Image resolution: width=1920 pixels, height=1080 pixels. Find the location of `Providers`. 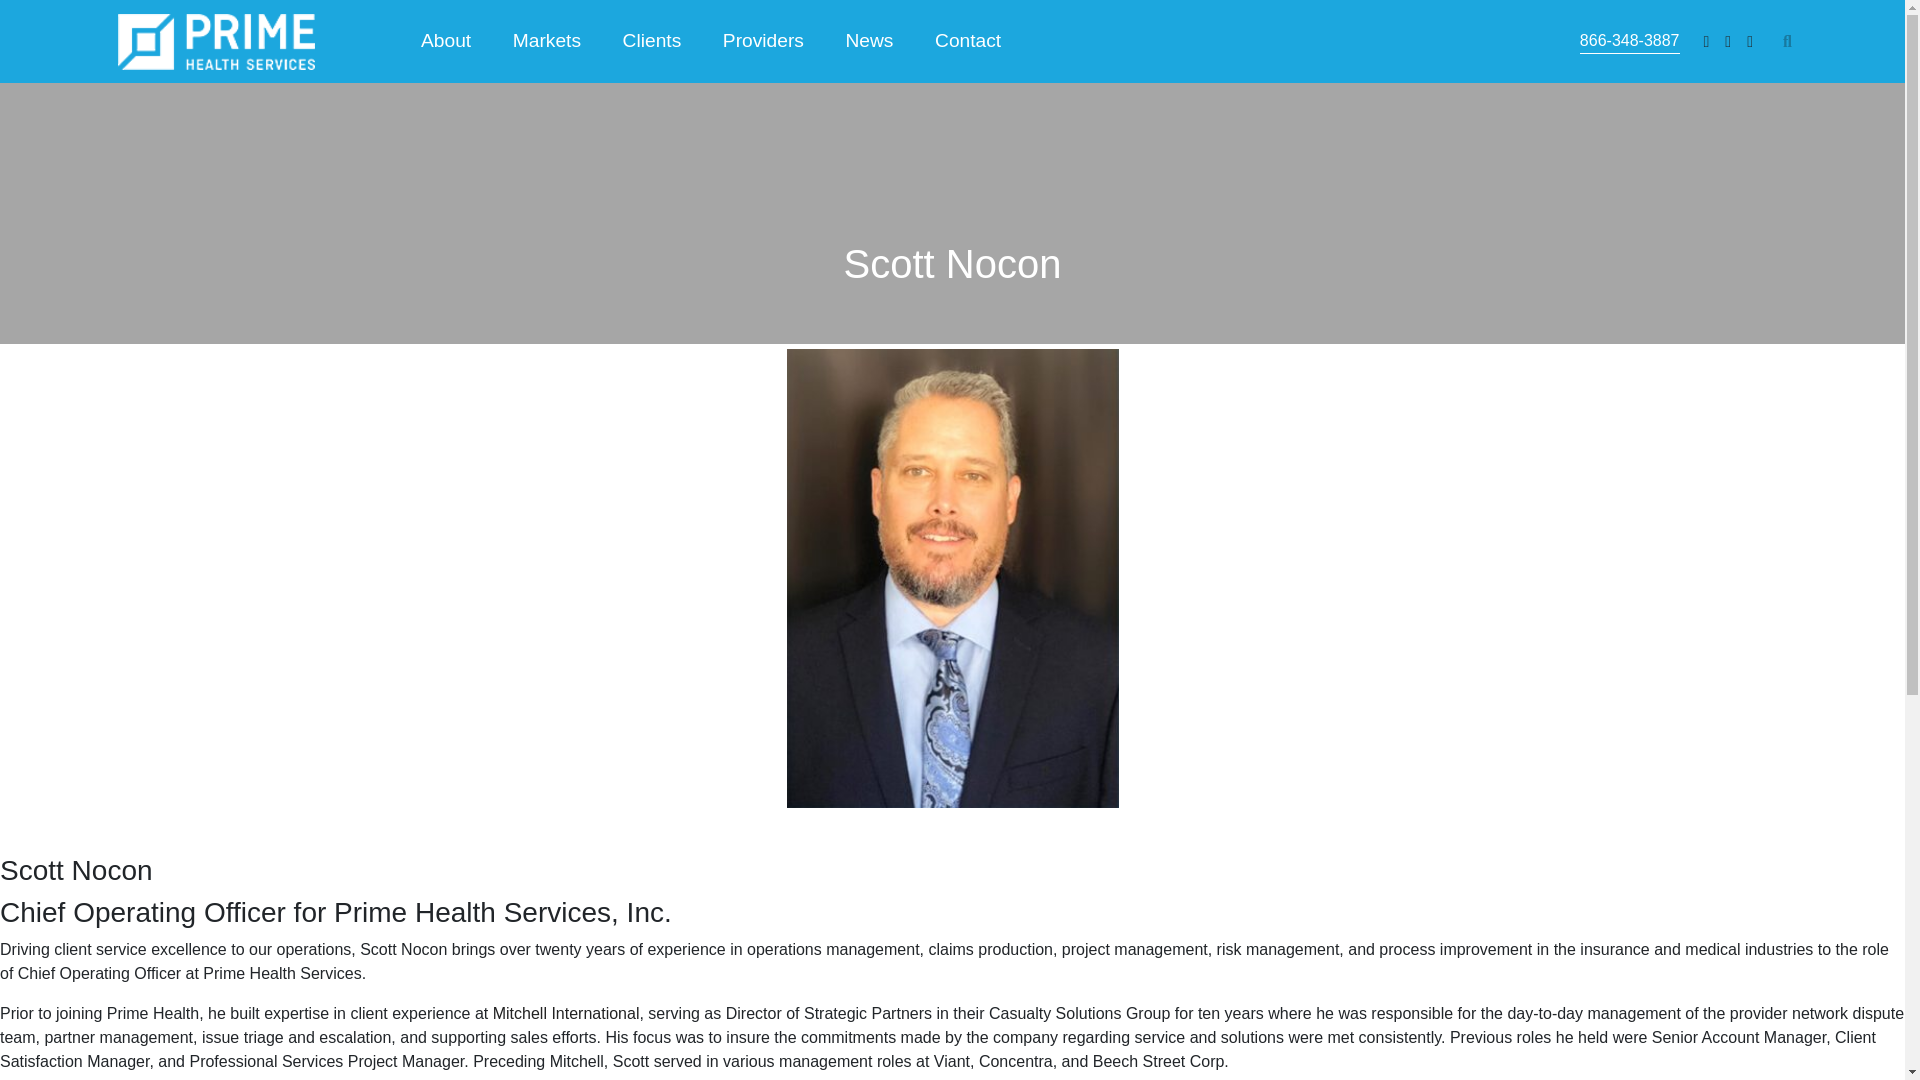

Providers is located at coordinates (764, 42).